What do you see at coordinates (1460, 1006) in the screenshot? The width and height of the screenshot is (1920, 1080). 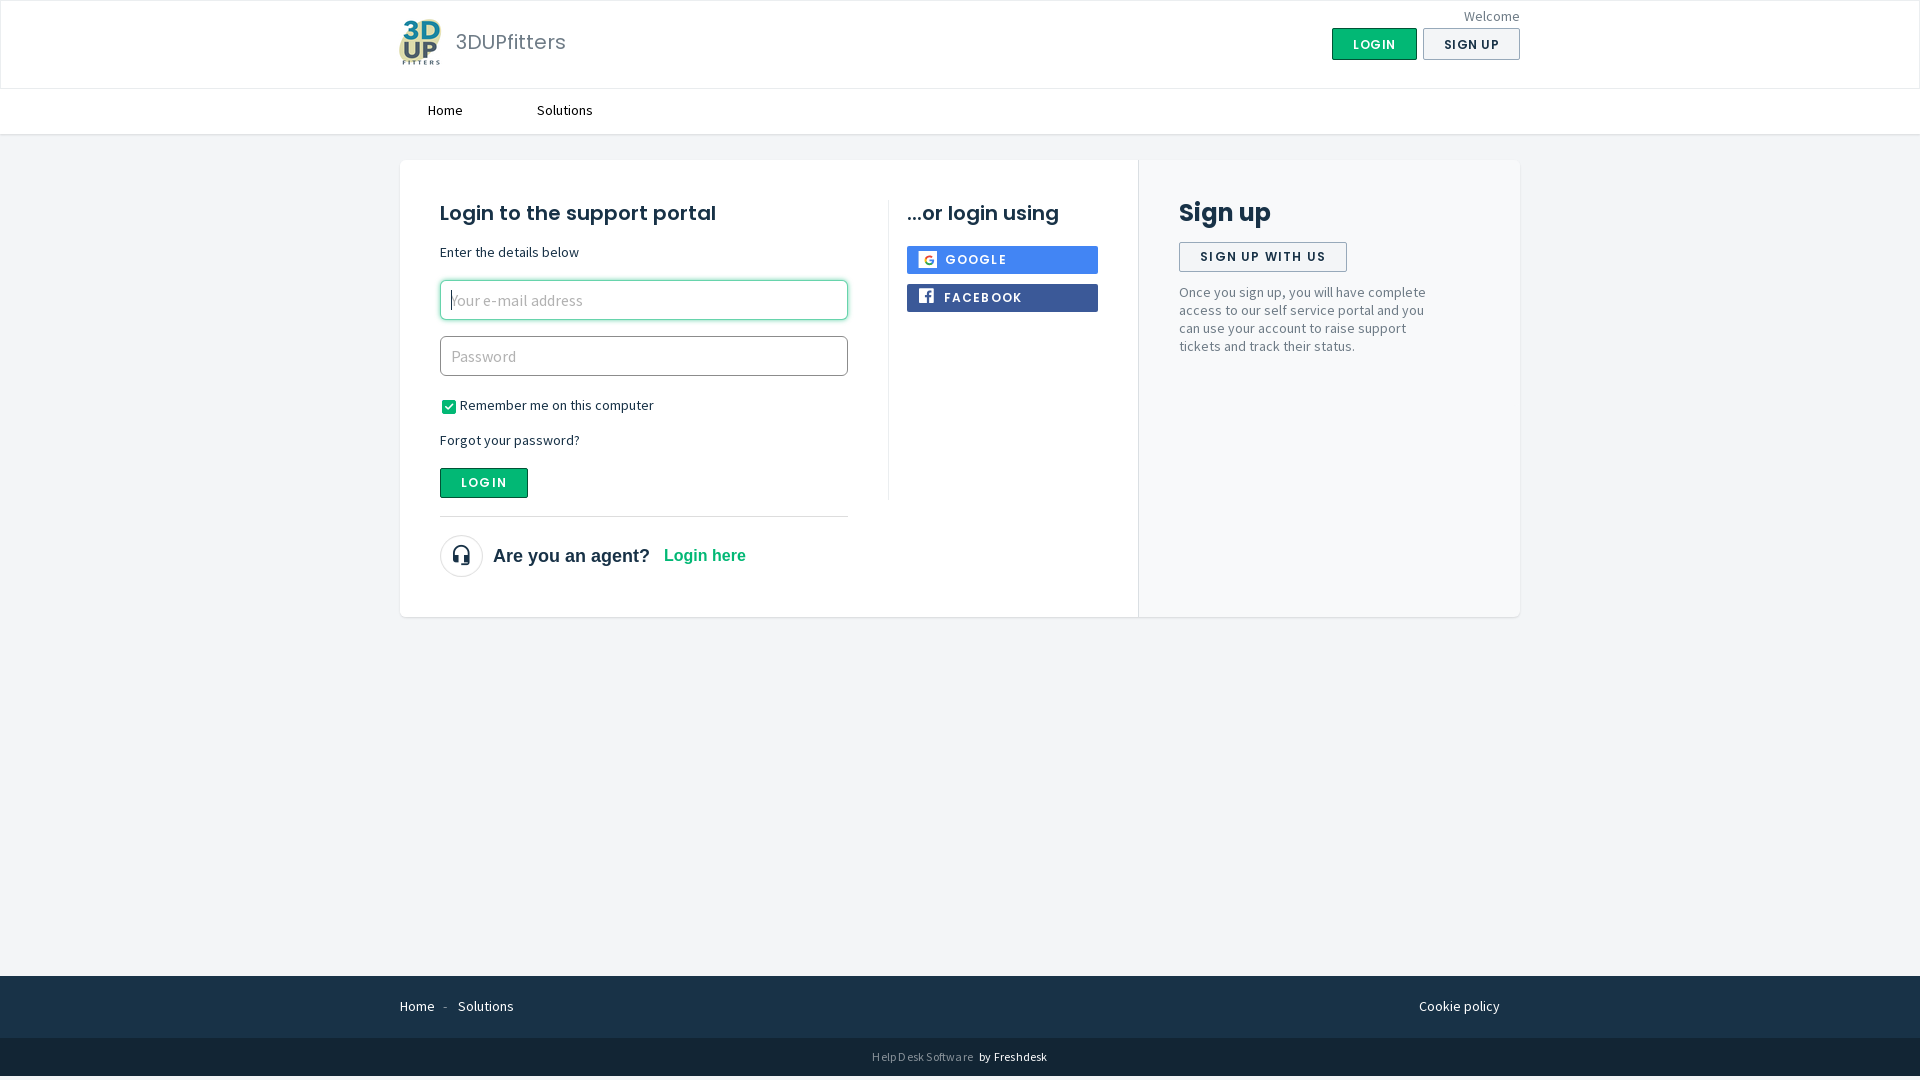 I see `Cookie policy` at bounding box center [1460, 1006].